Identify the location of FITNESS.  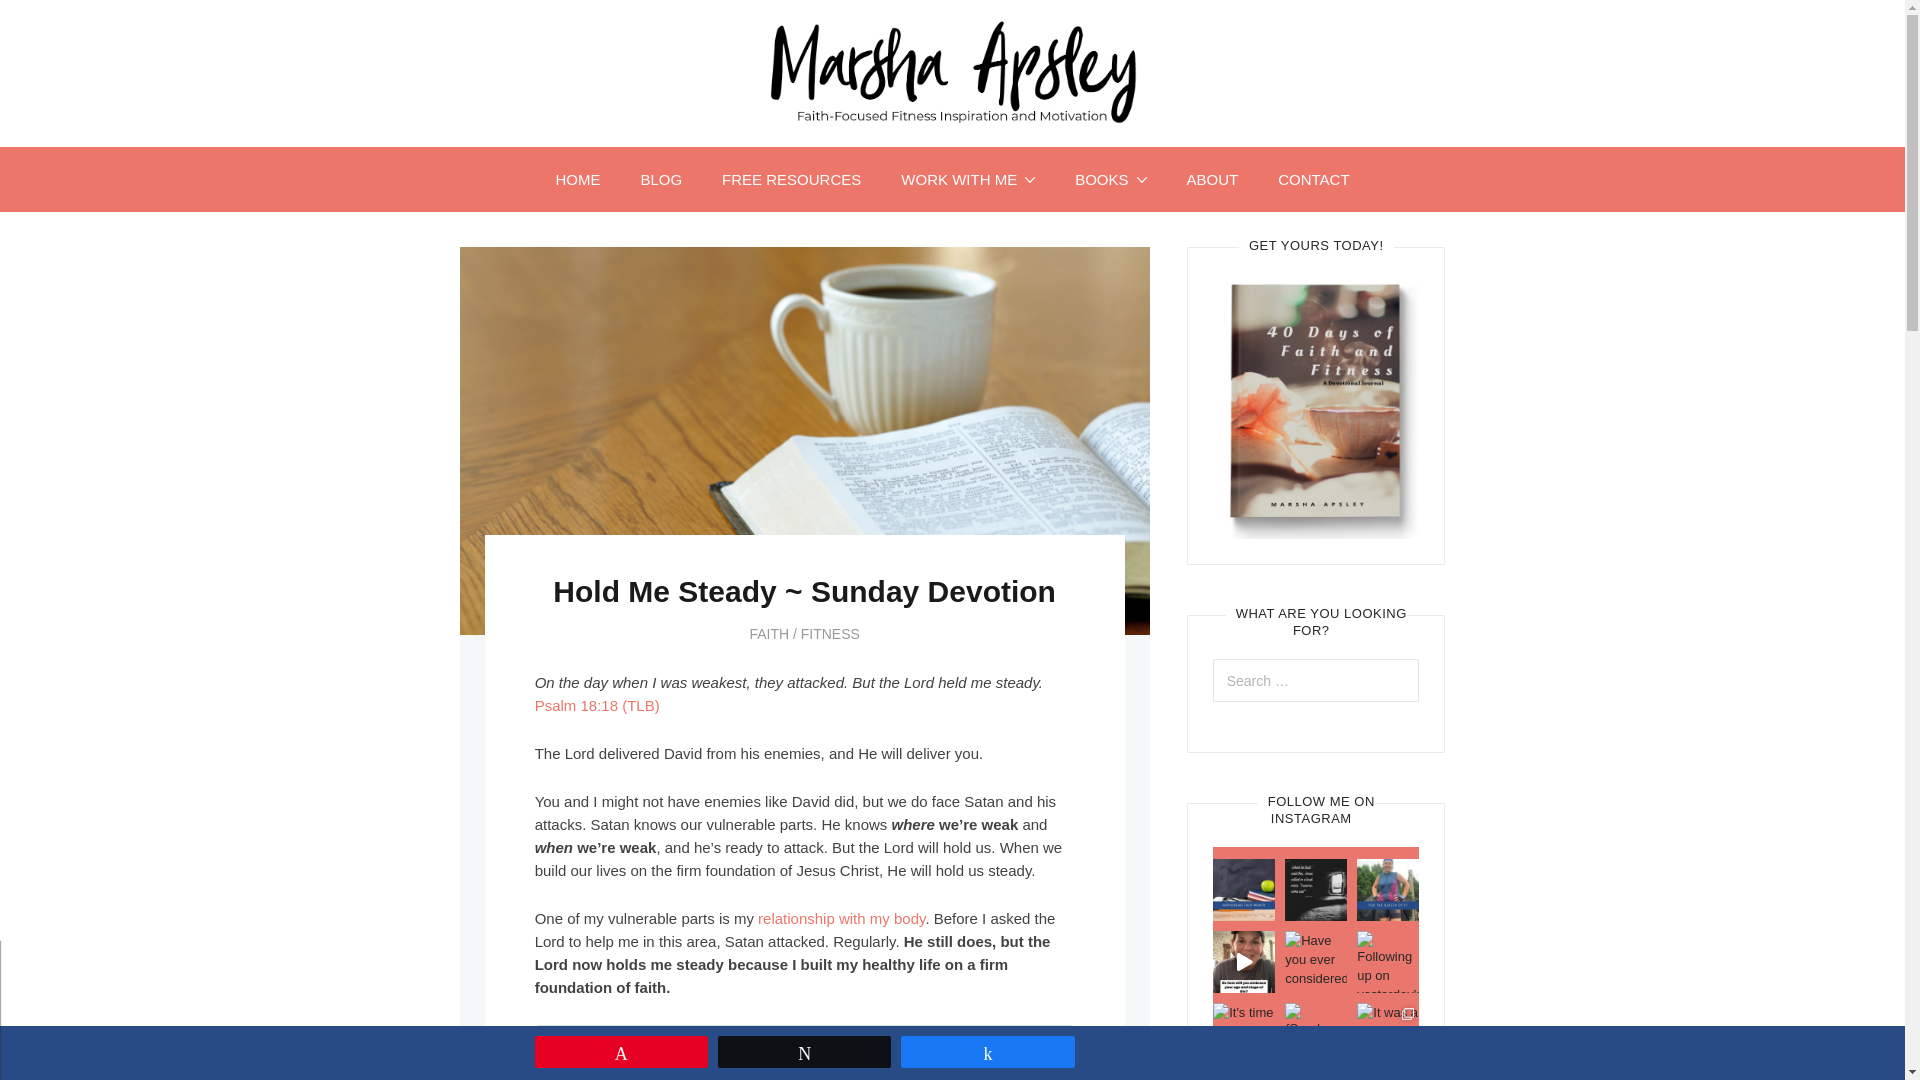
(830, 634).